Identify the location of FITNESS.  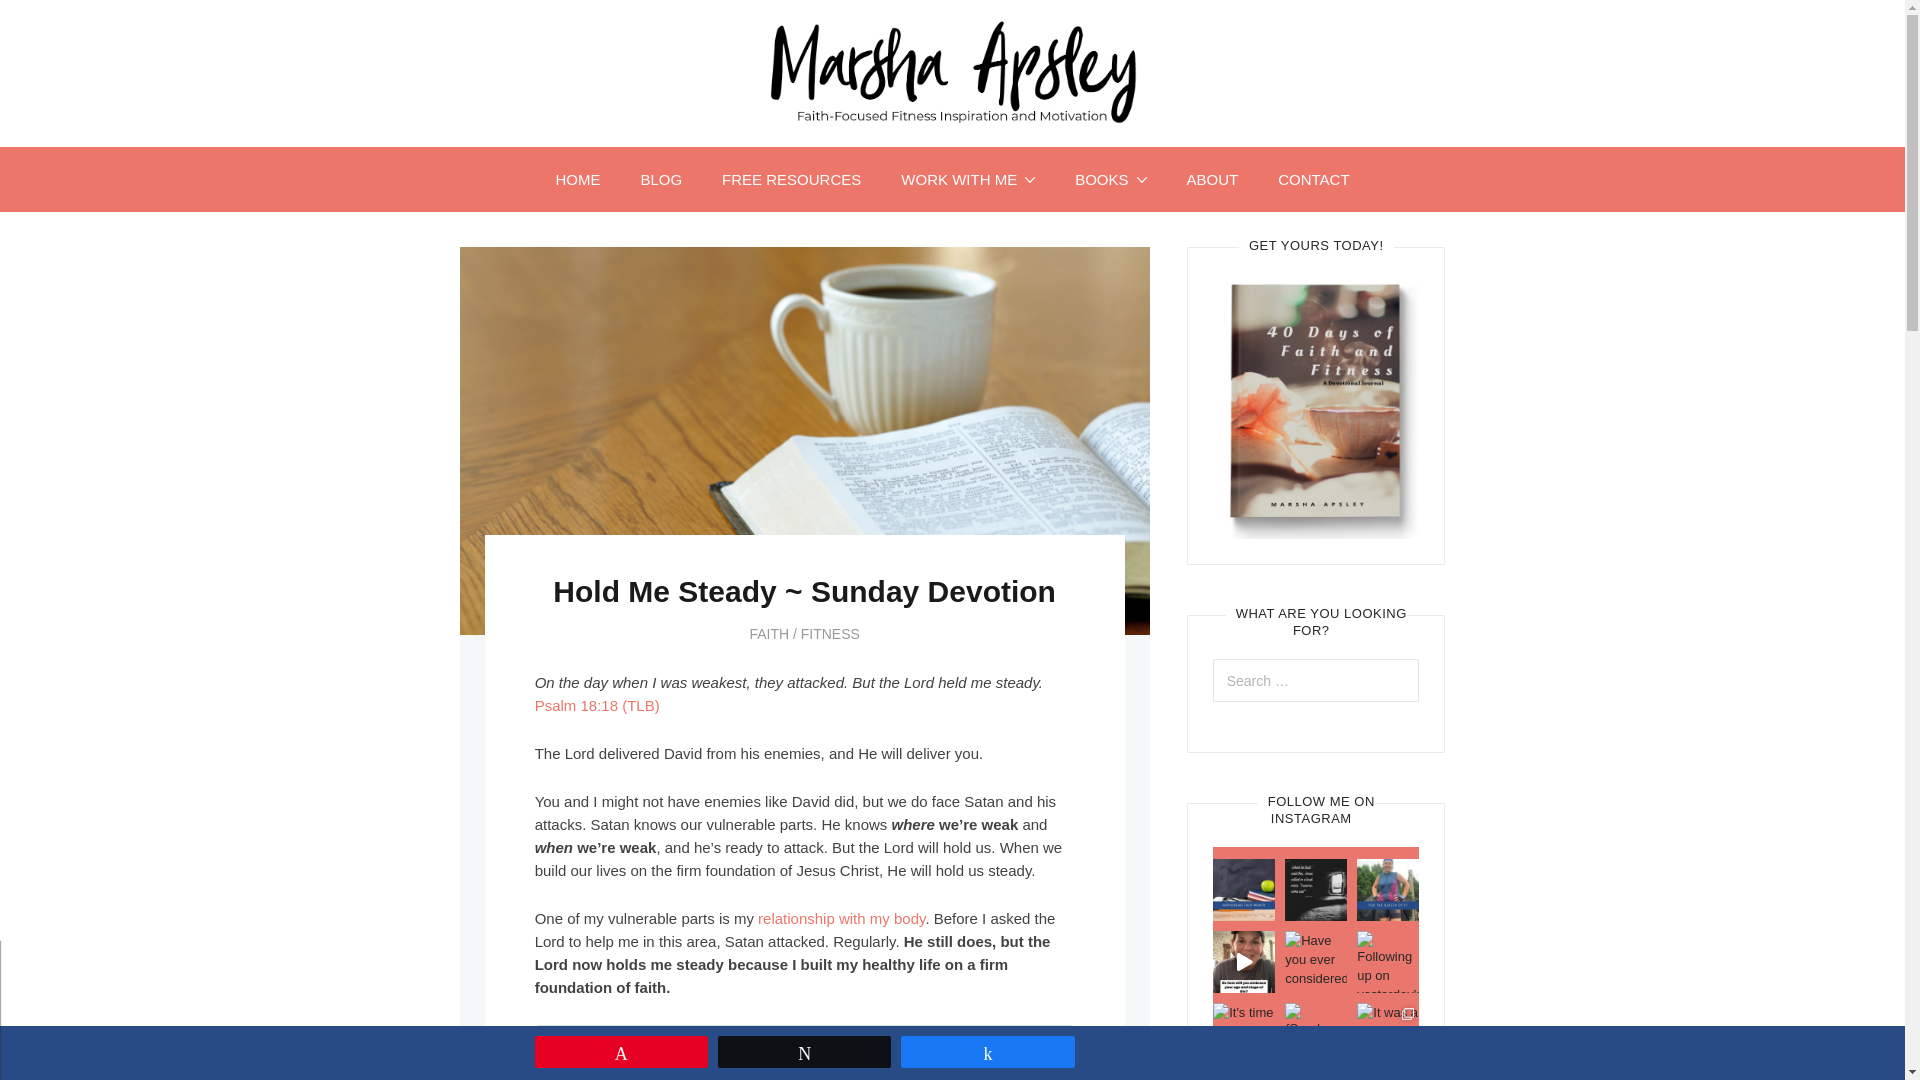
(830, 634).